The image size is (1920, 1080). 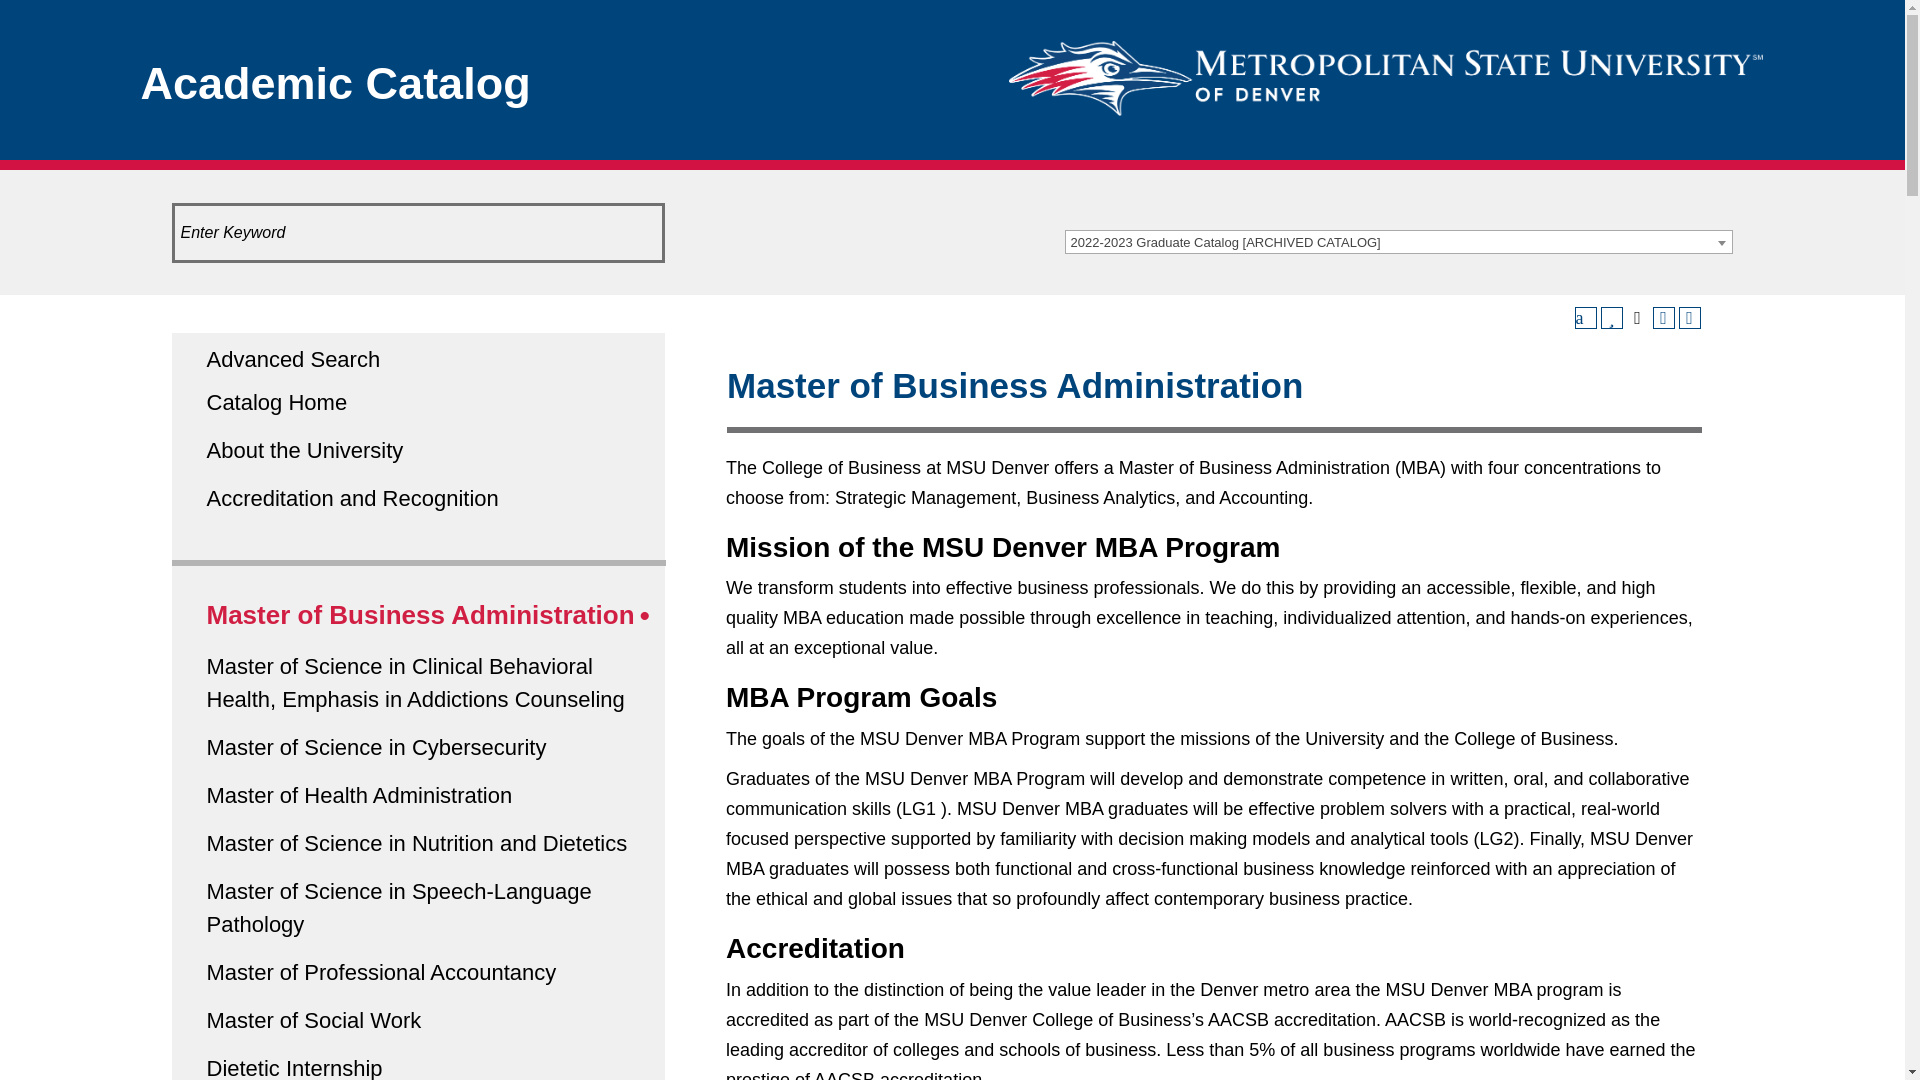 What do you see at coordinates (398, 908) in the screenshot?
I see `Master of Science in Speech-Language Pathology` at bounding box center [398, 908].